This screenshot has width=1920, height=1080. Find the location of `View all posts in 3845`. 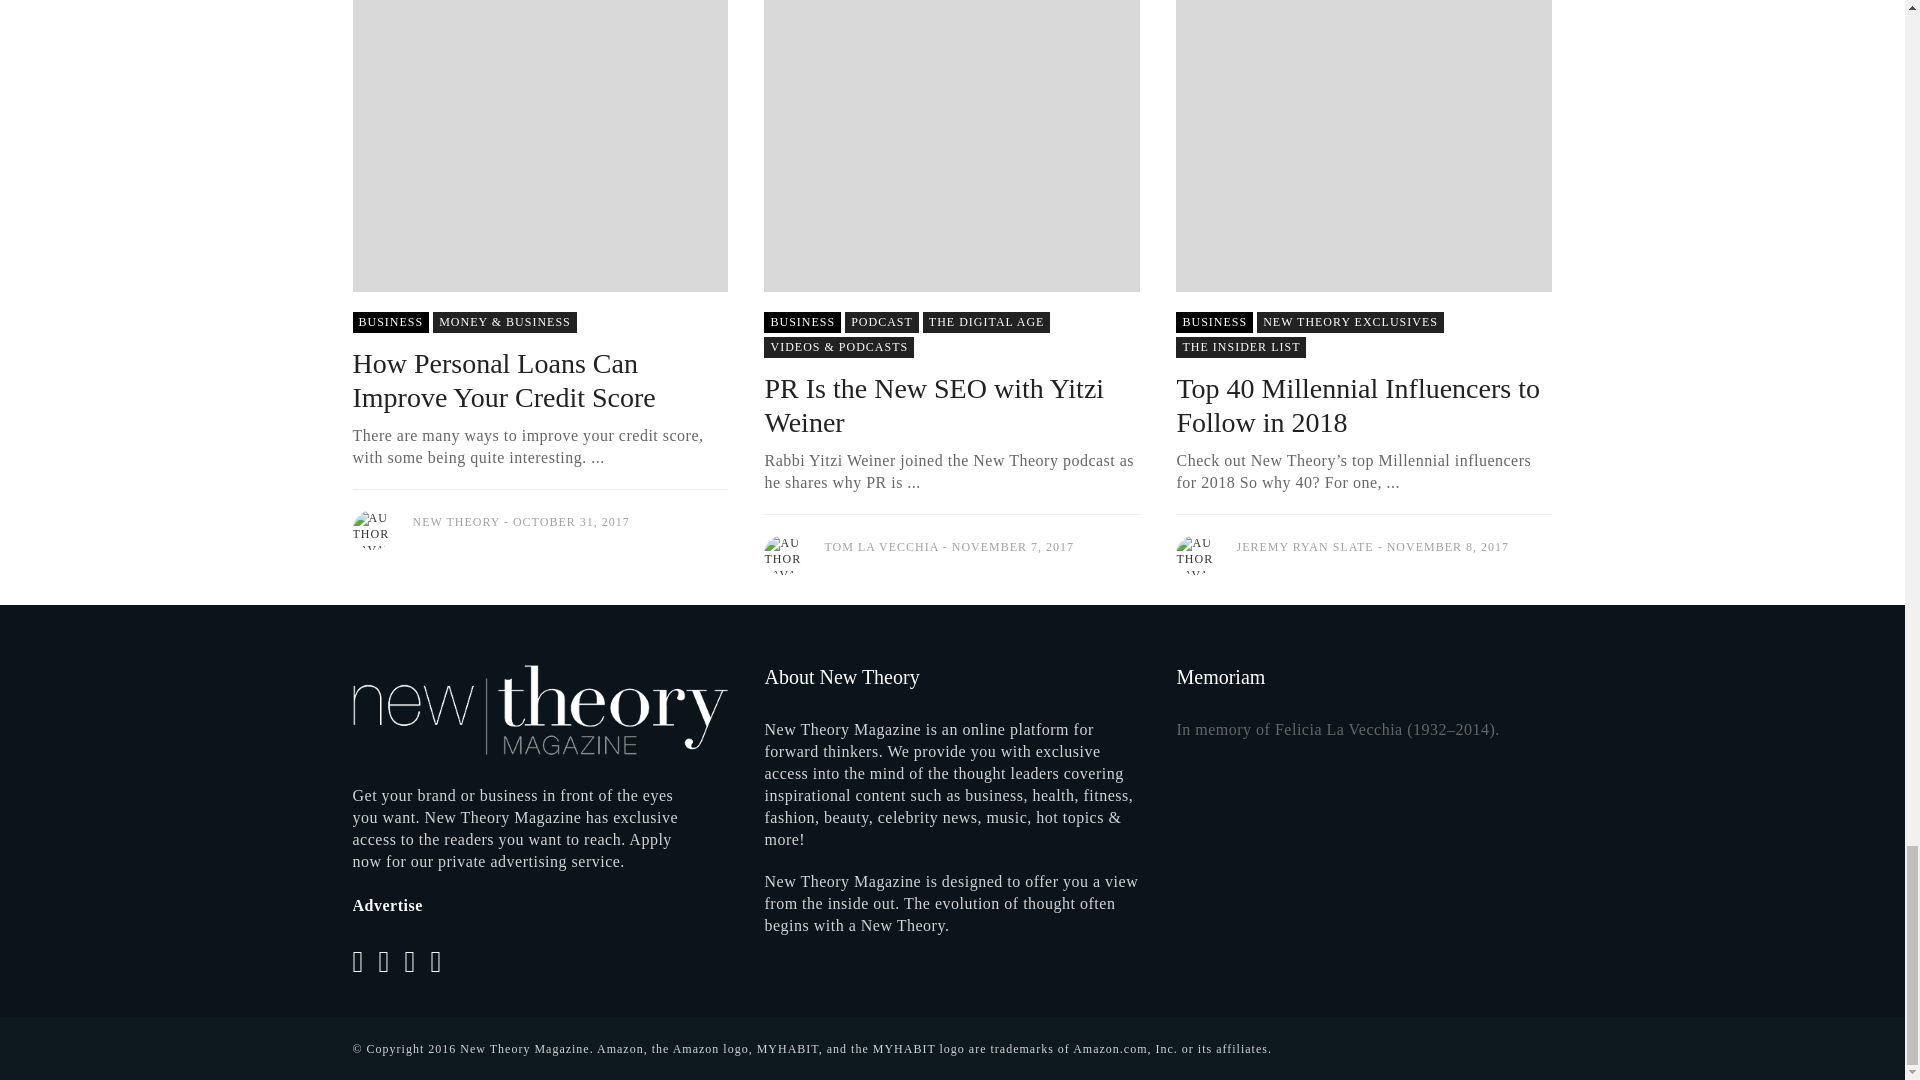

View all posts in 3845 is located at coordinates (802, 322).